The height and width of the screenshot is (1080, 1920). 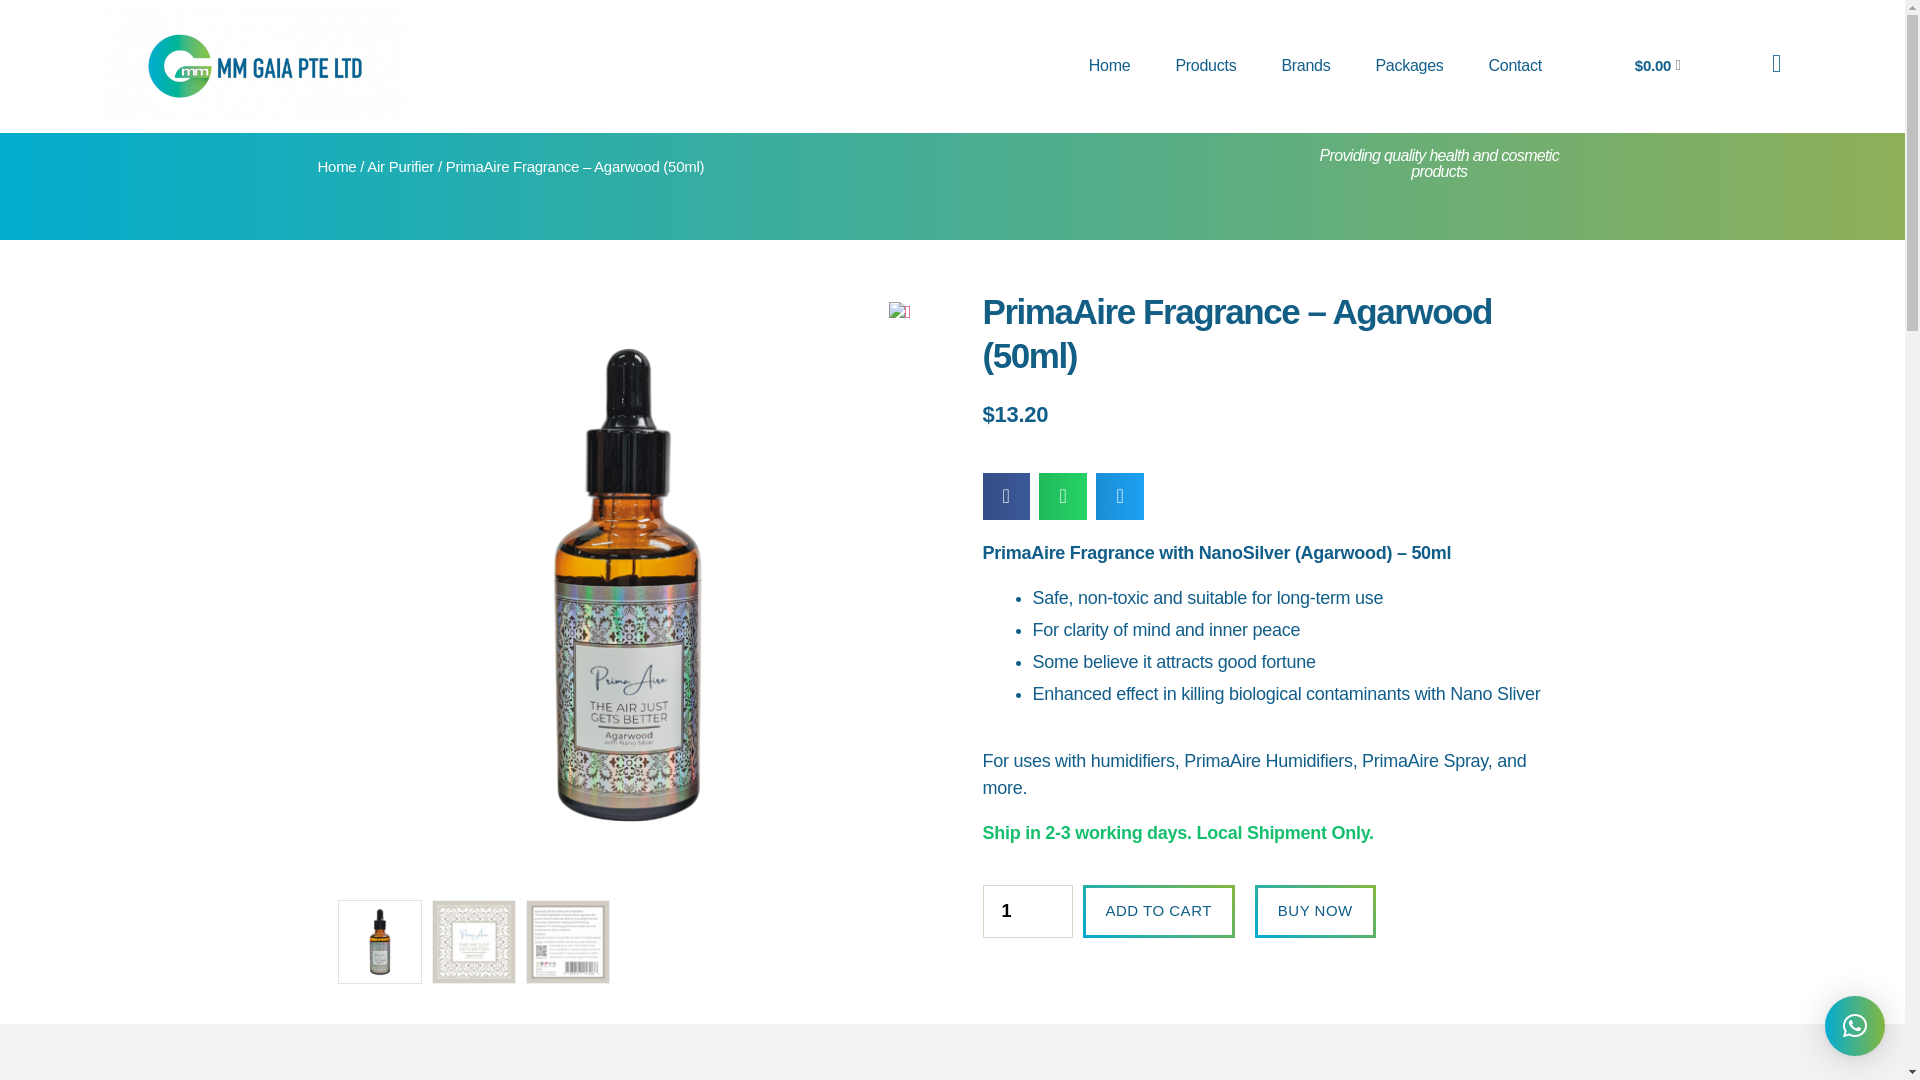 I want to click on 1, so click(x=1026, y=911).